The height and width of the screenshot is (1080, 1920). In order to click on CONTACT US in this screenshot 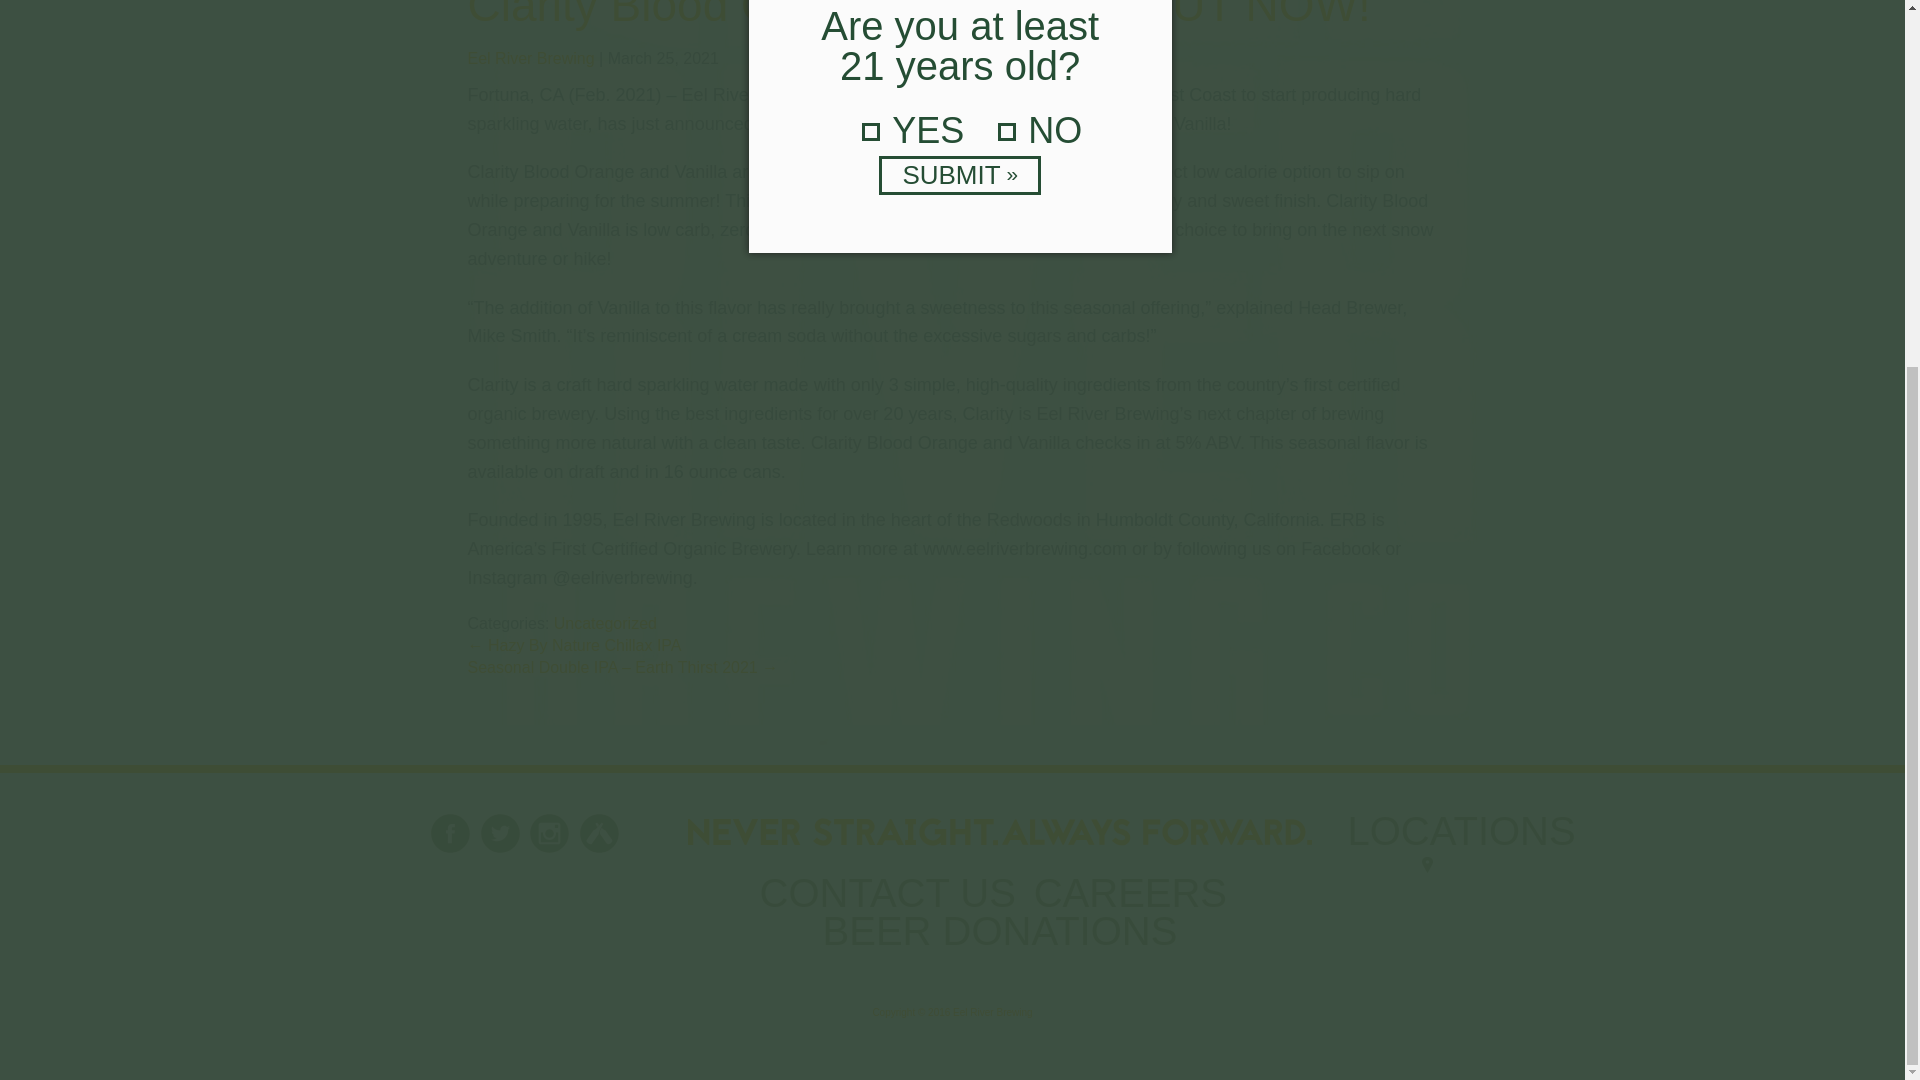, I will do `click(890, 902)`.